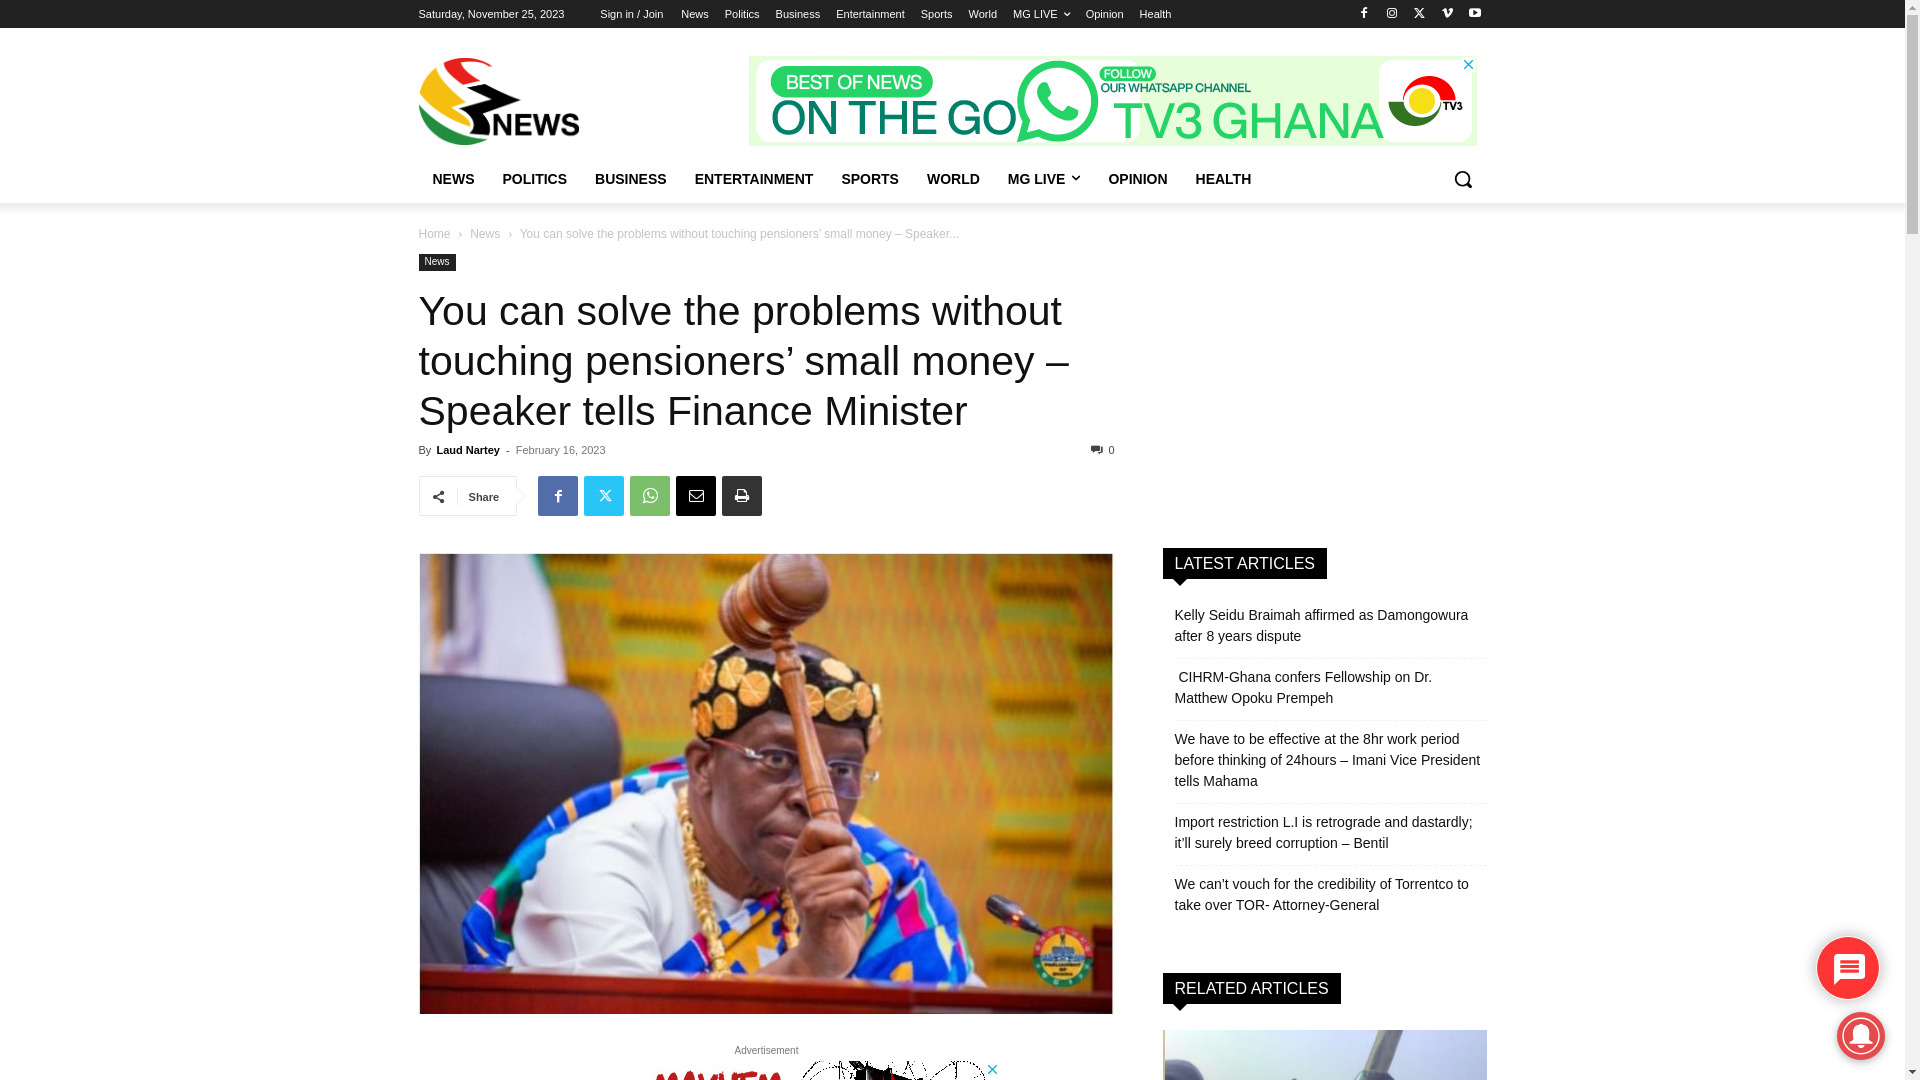 This screenshot has height=1080, width=1920. I want to click on Opinion, so click(1105, 14).